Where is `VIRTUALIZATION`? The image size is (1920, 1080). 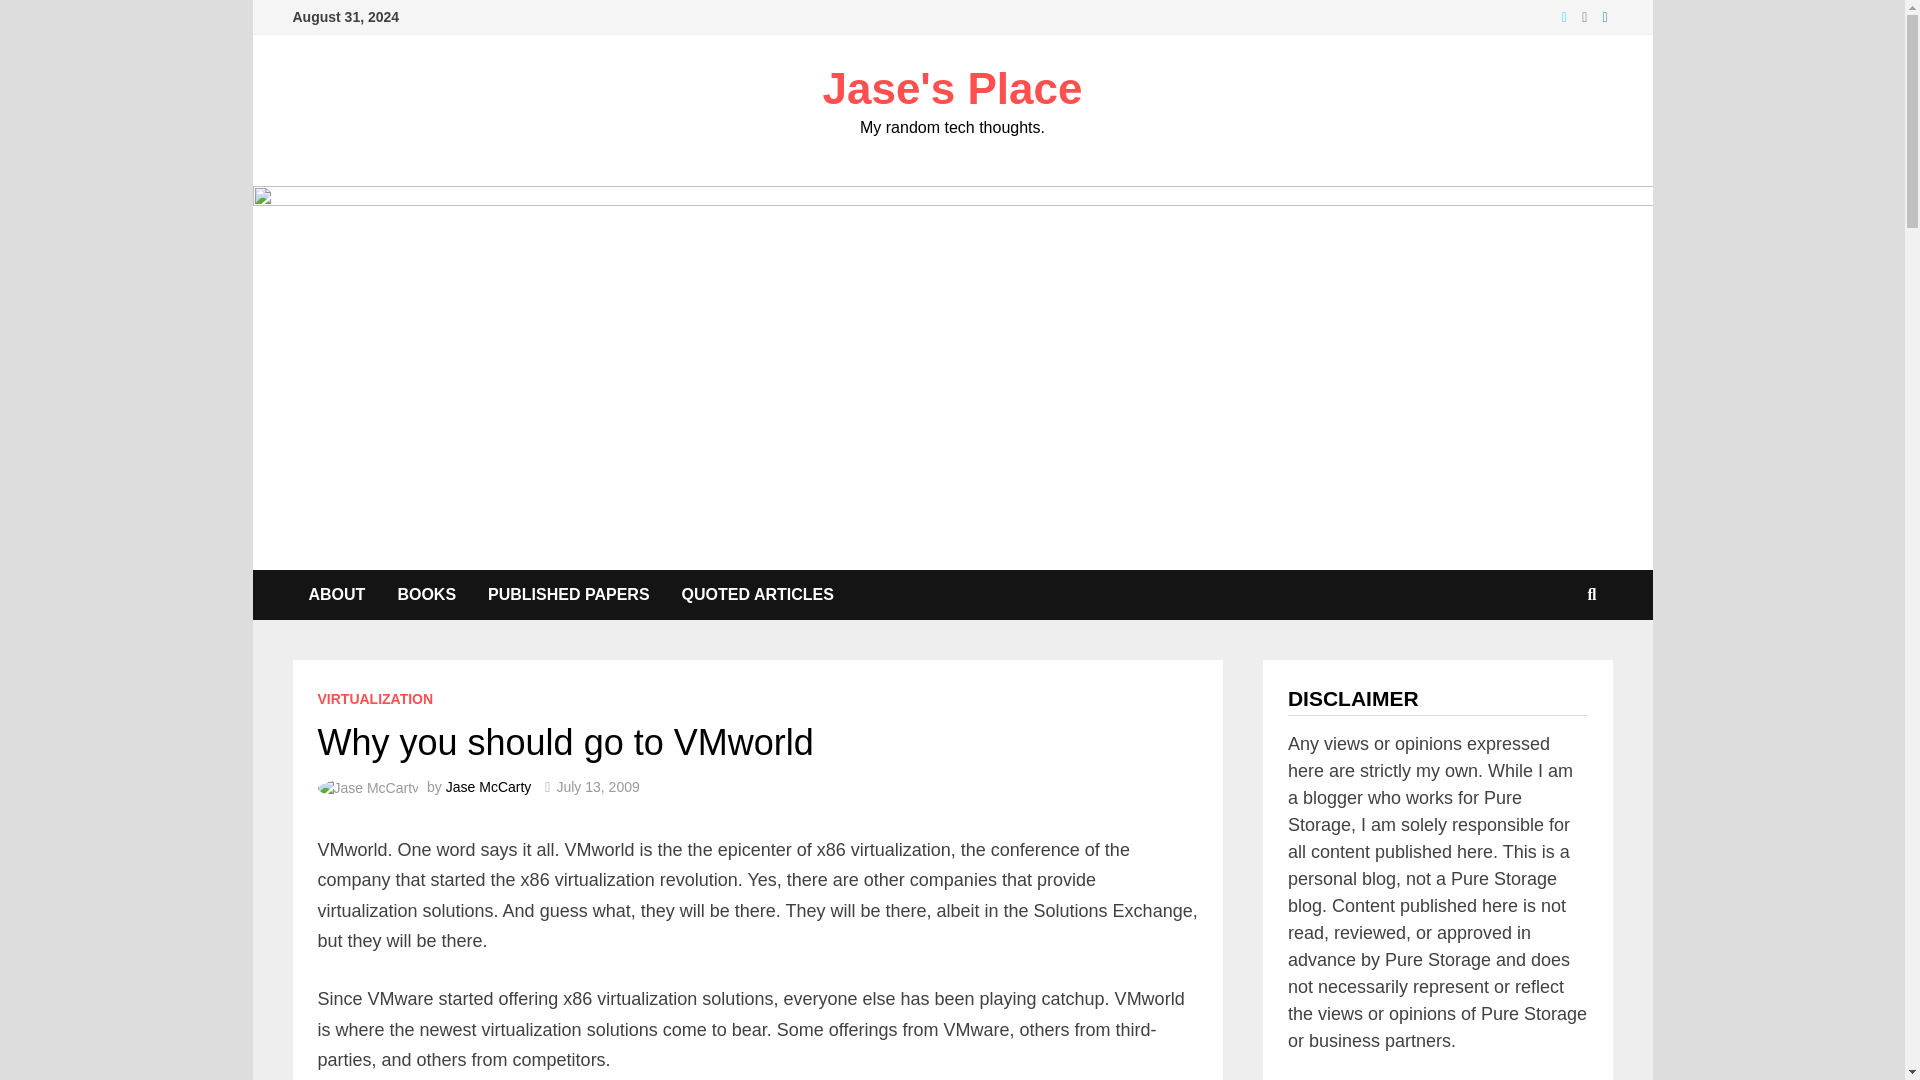
VIRTUALIZATION is located at coordinates (376, 699).